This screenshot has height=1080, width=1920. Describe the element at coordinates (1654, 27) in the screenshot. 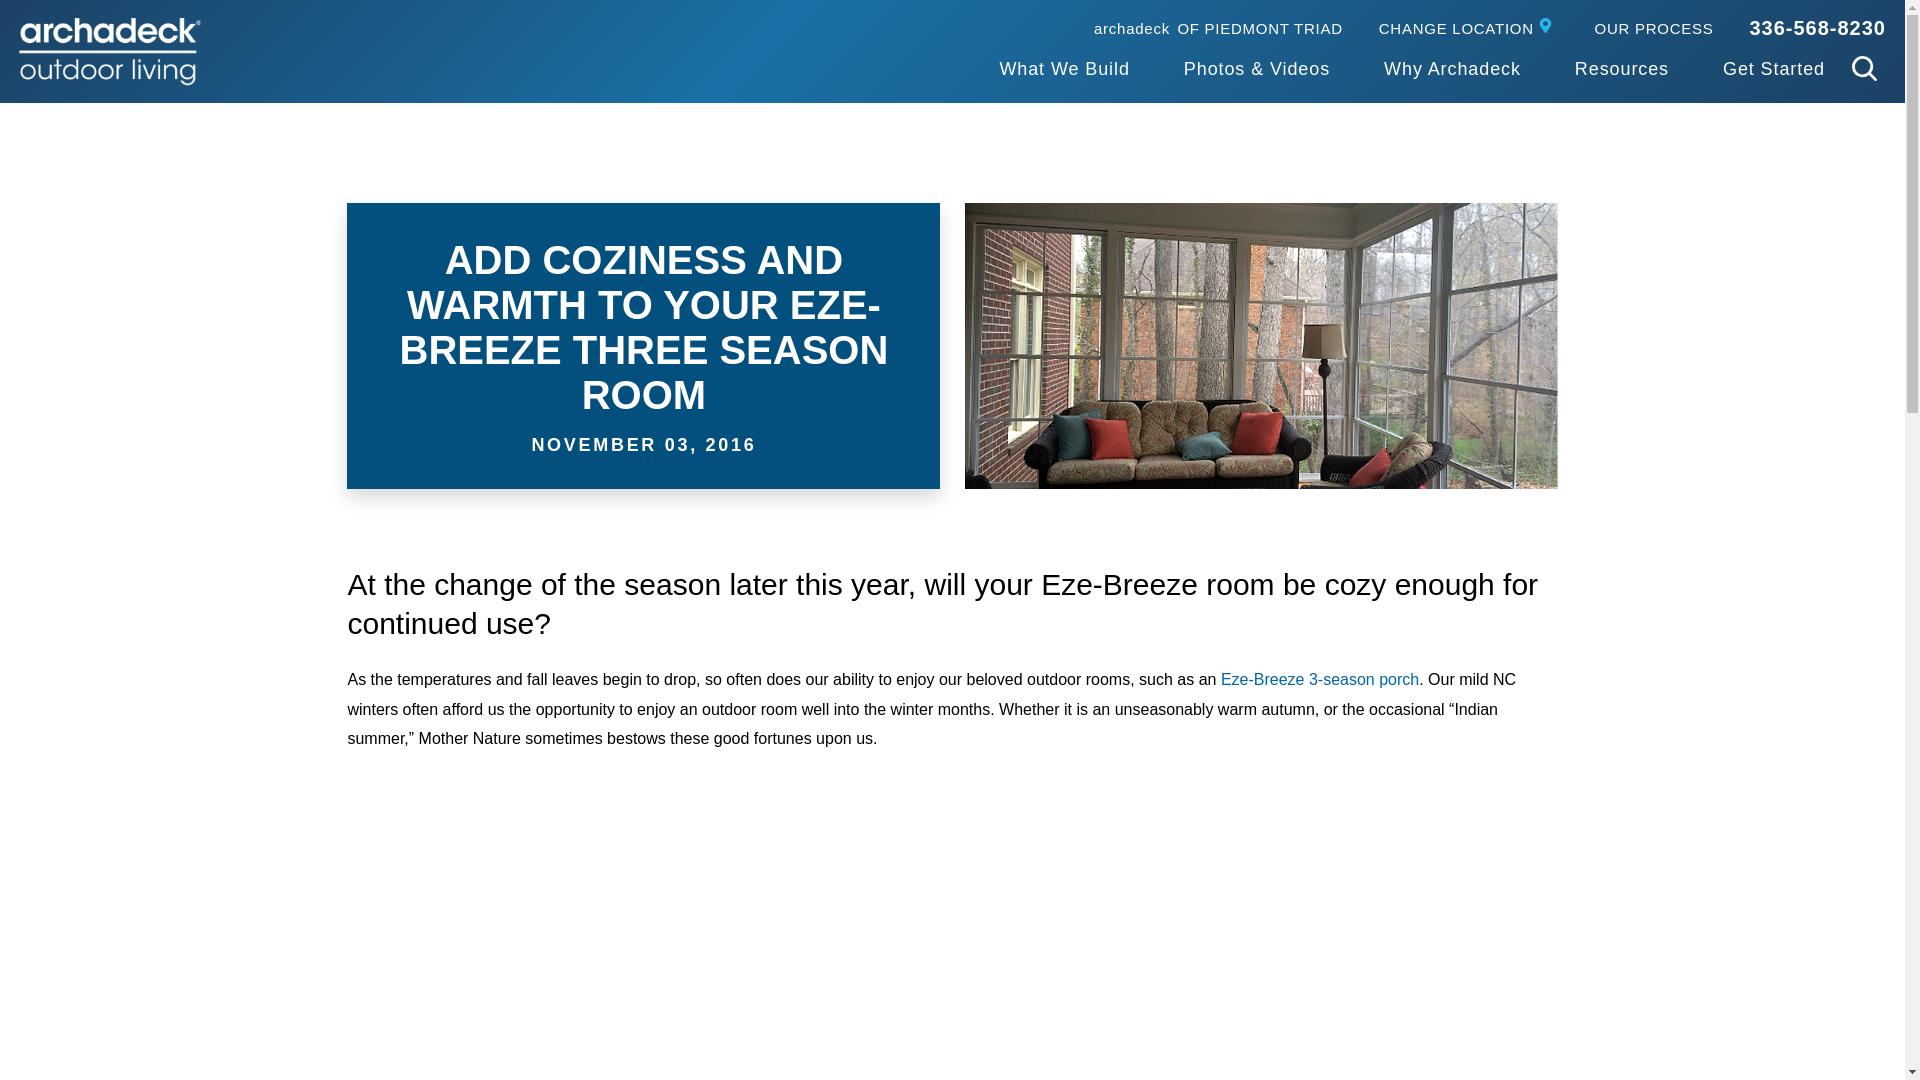

I see `Archadeck` at that location.